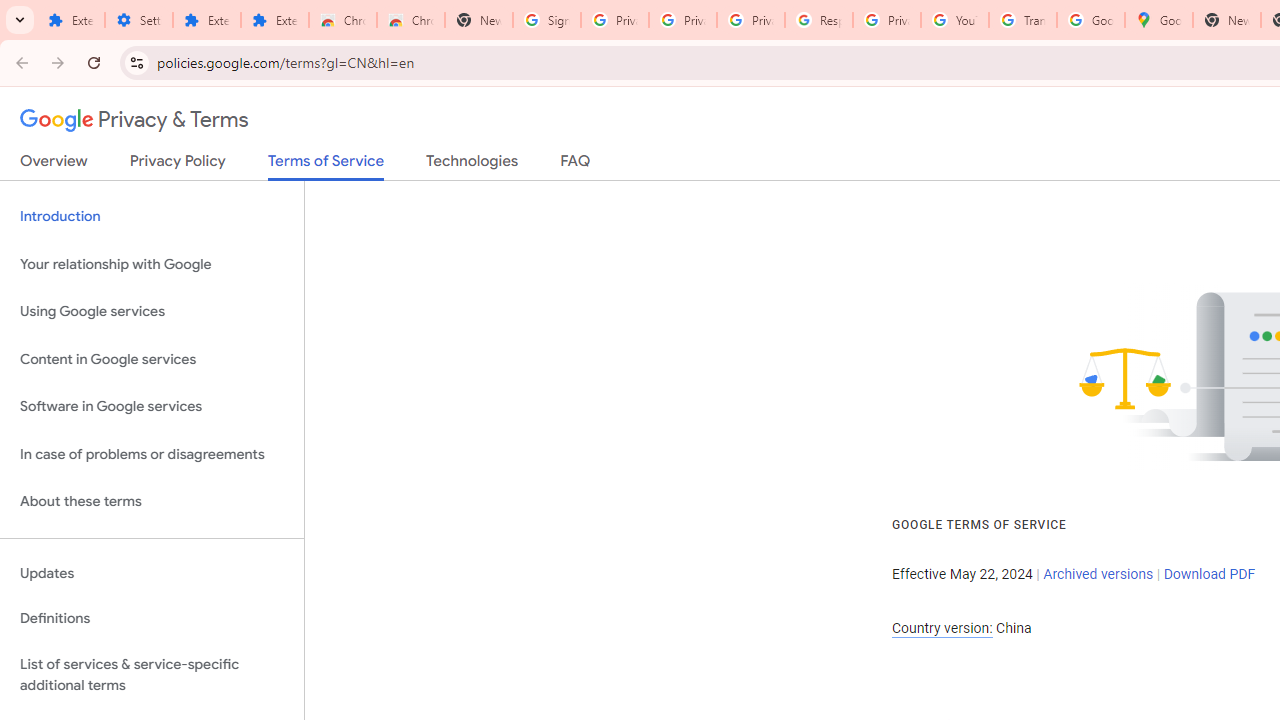 The image size is (1280, 720). Describe the element at coordinates (274, 20) in the screenshot. I see `Extensions` at that location.